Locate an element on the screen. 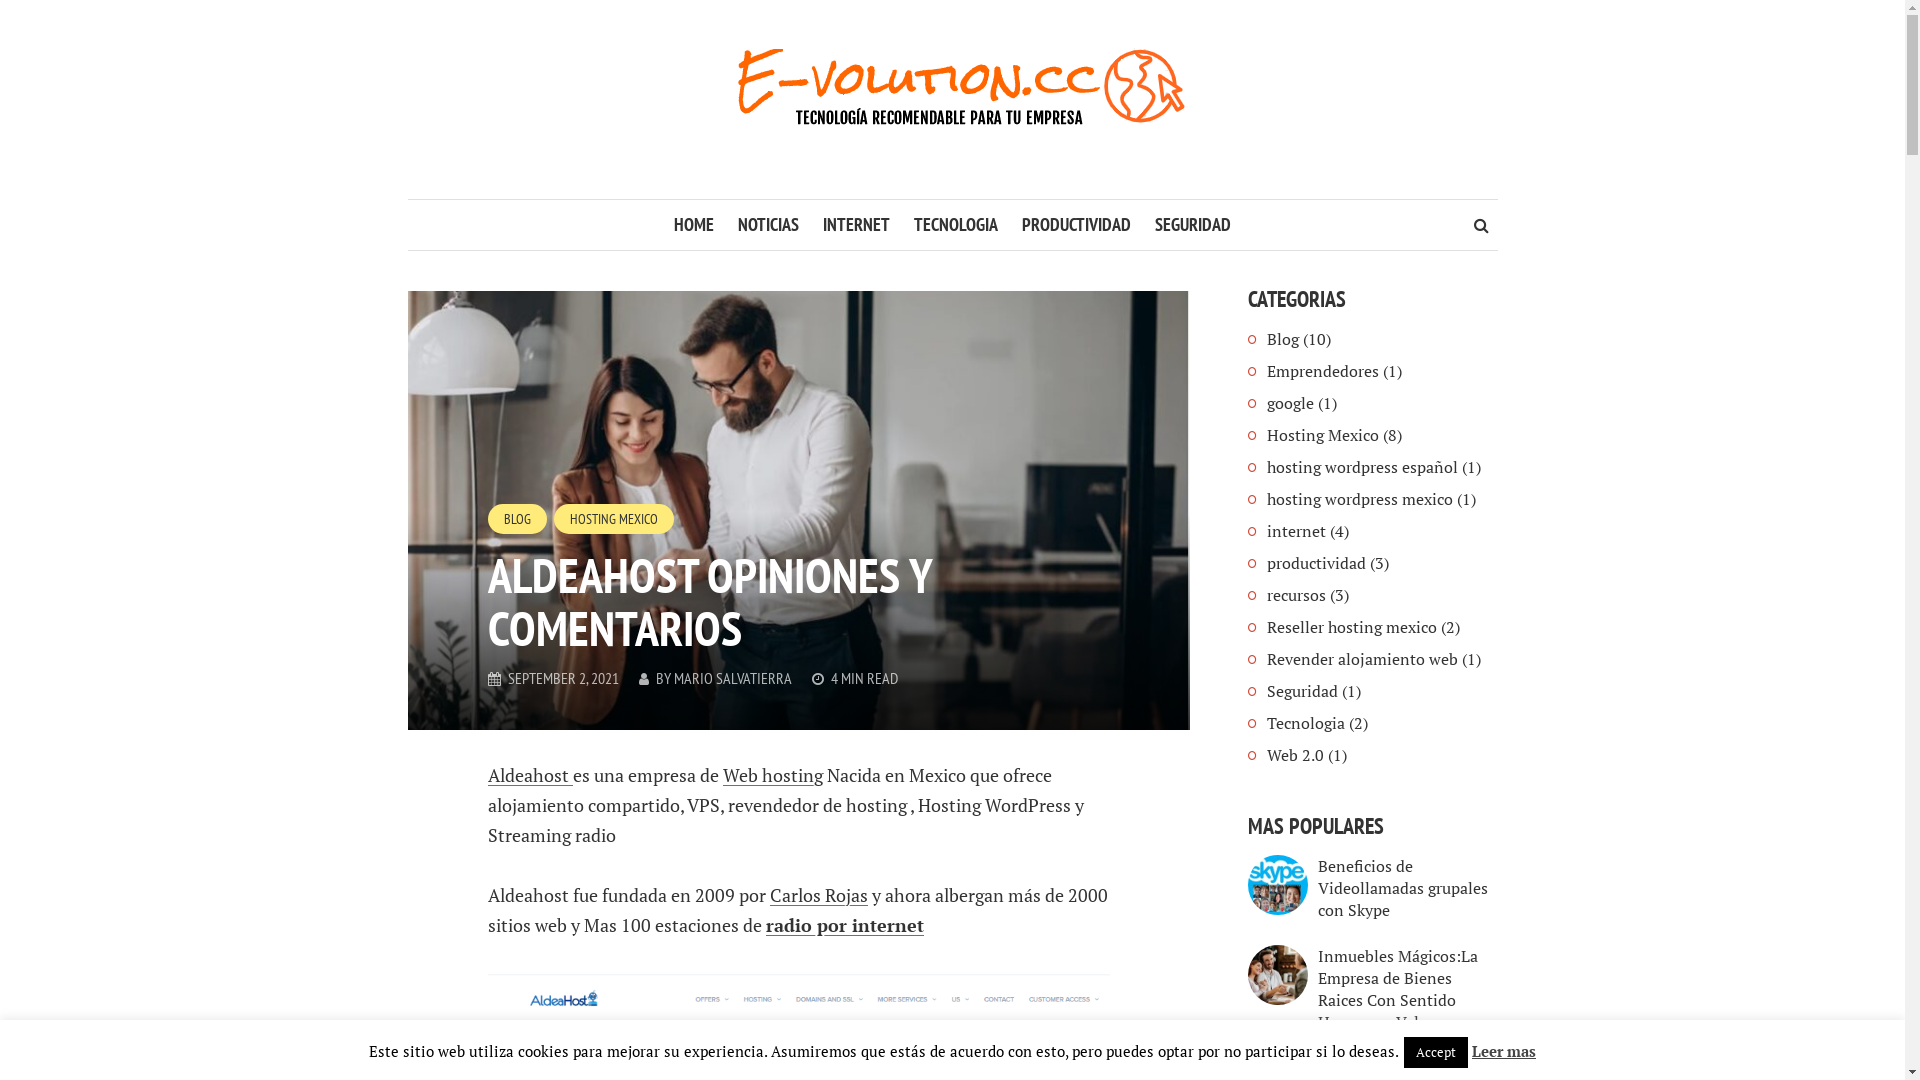 This screenshot has height=1080, width=1920. google is located at coordinates (1290, 403).